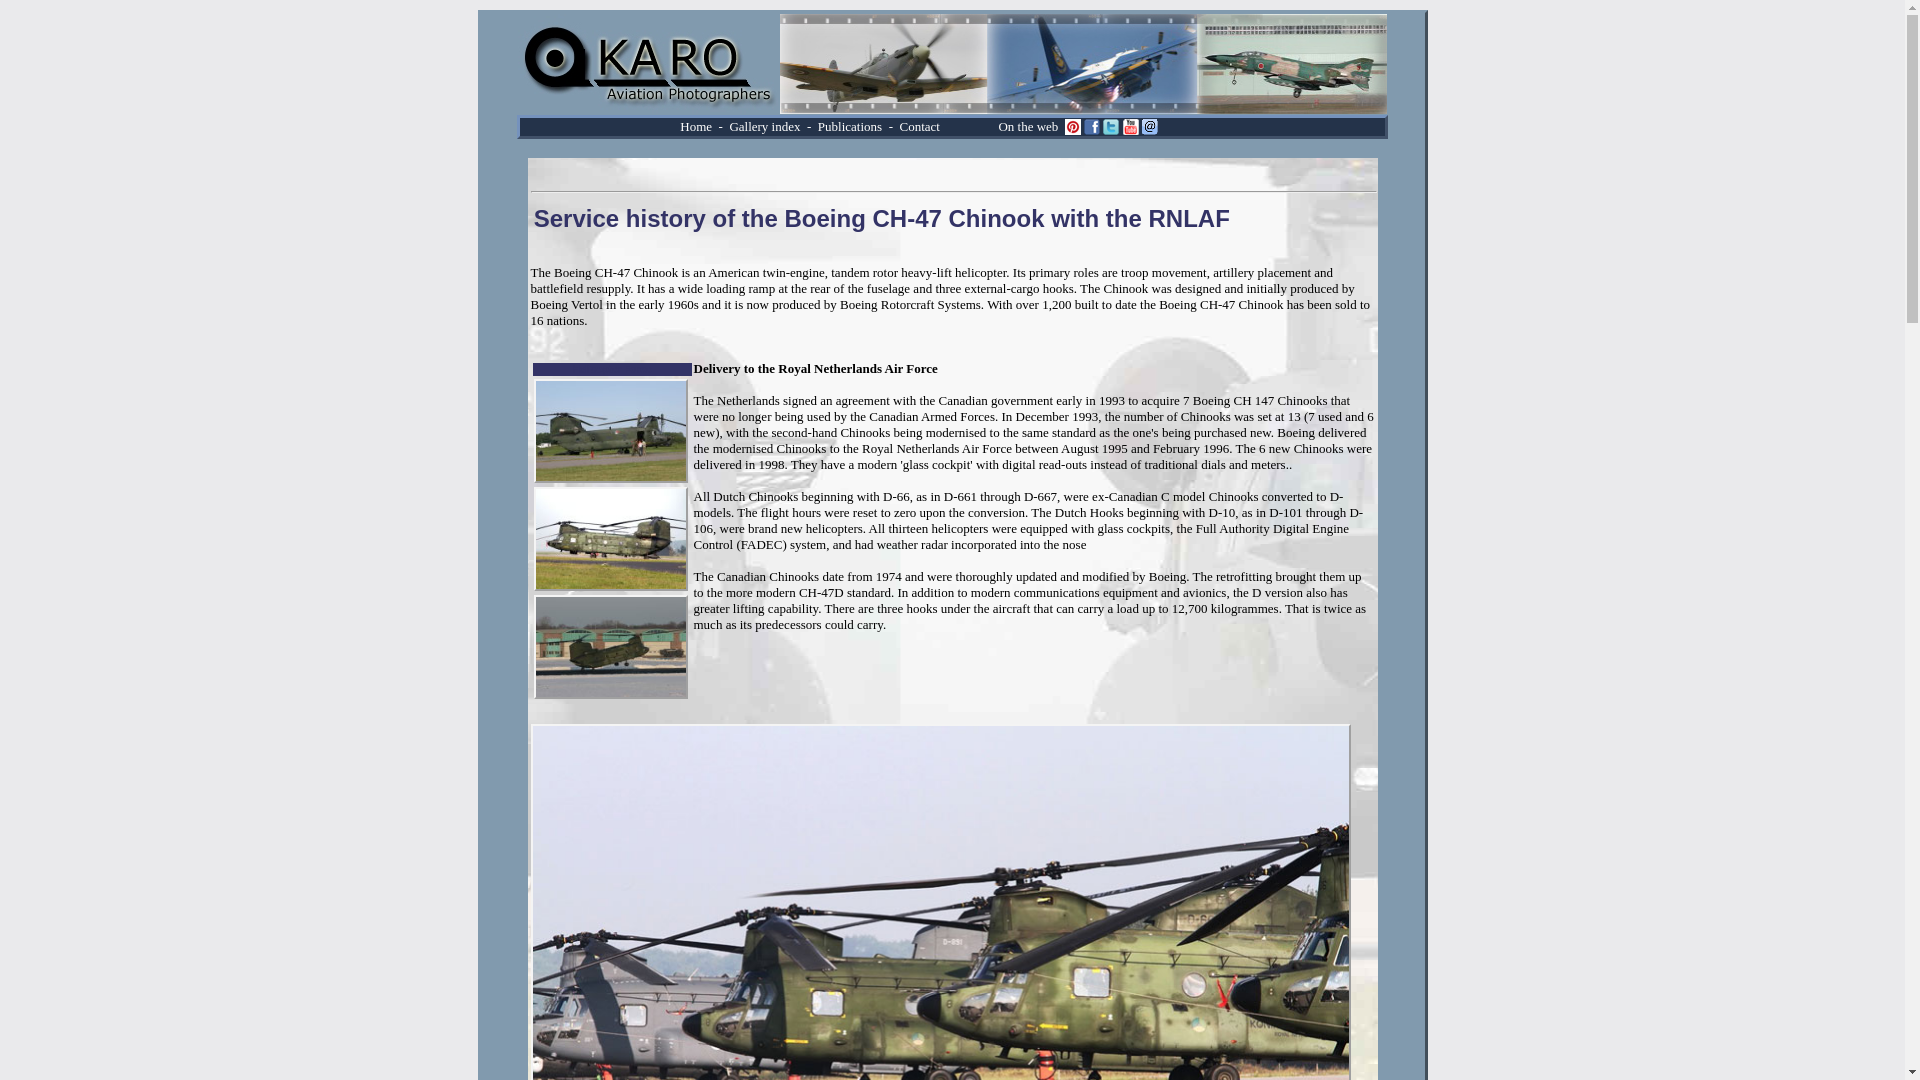 The image size is (1920, 1080). I want to click on Home , so click(696, 126).